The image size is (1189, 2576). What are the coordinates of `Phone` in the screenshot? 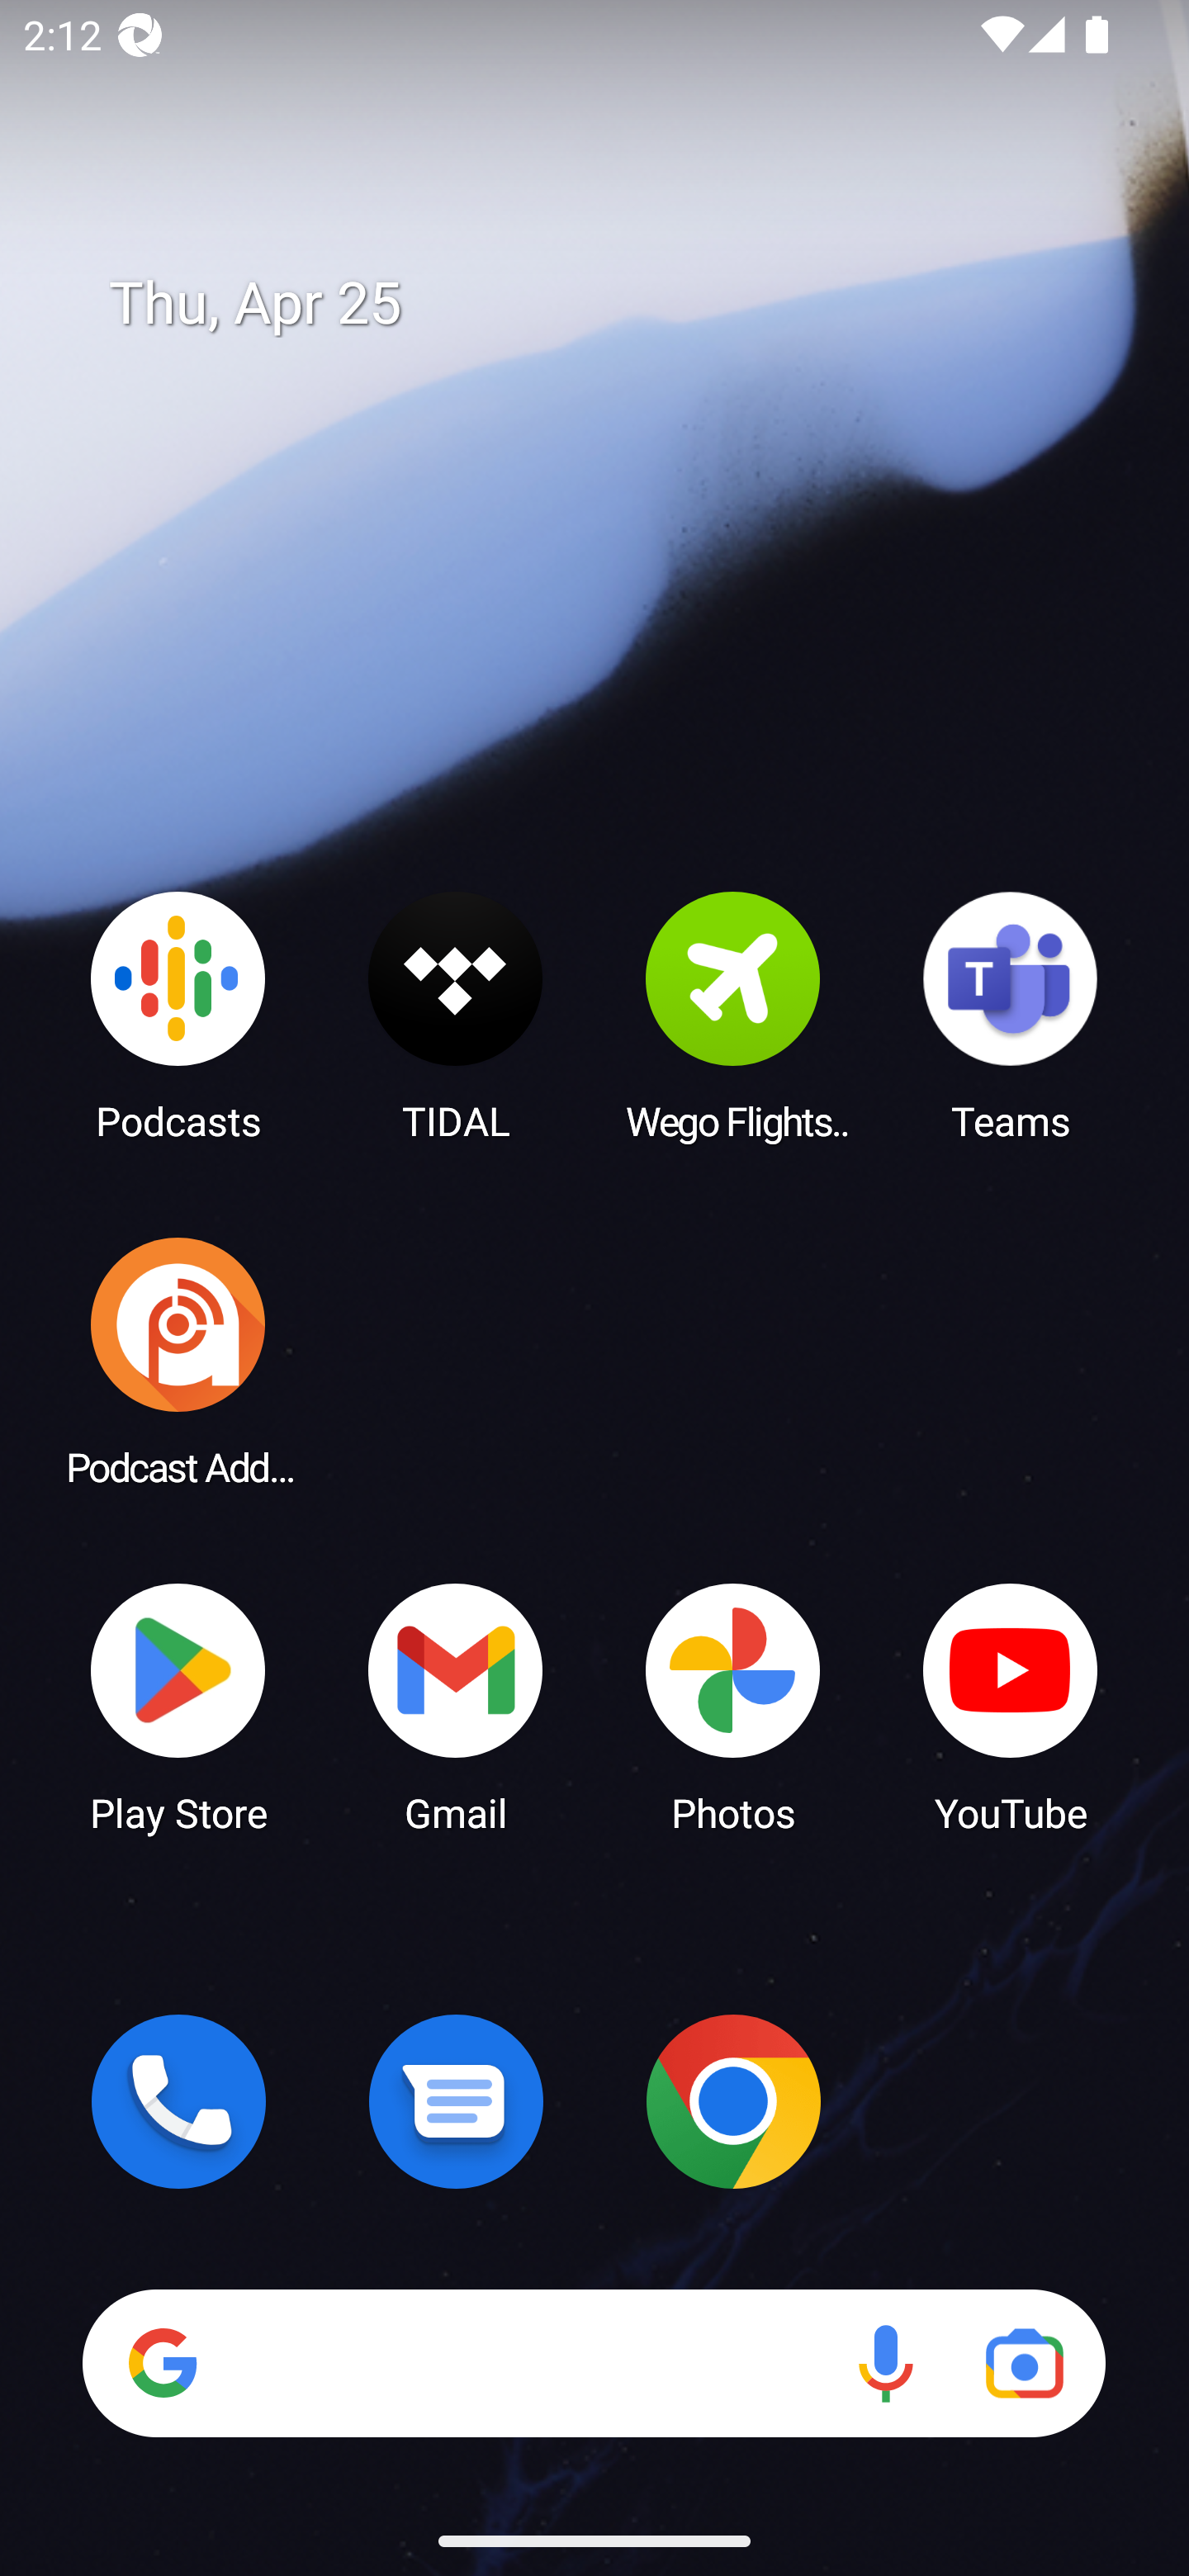 It's located at (178, 2101).